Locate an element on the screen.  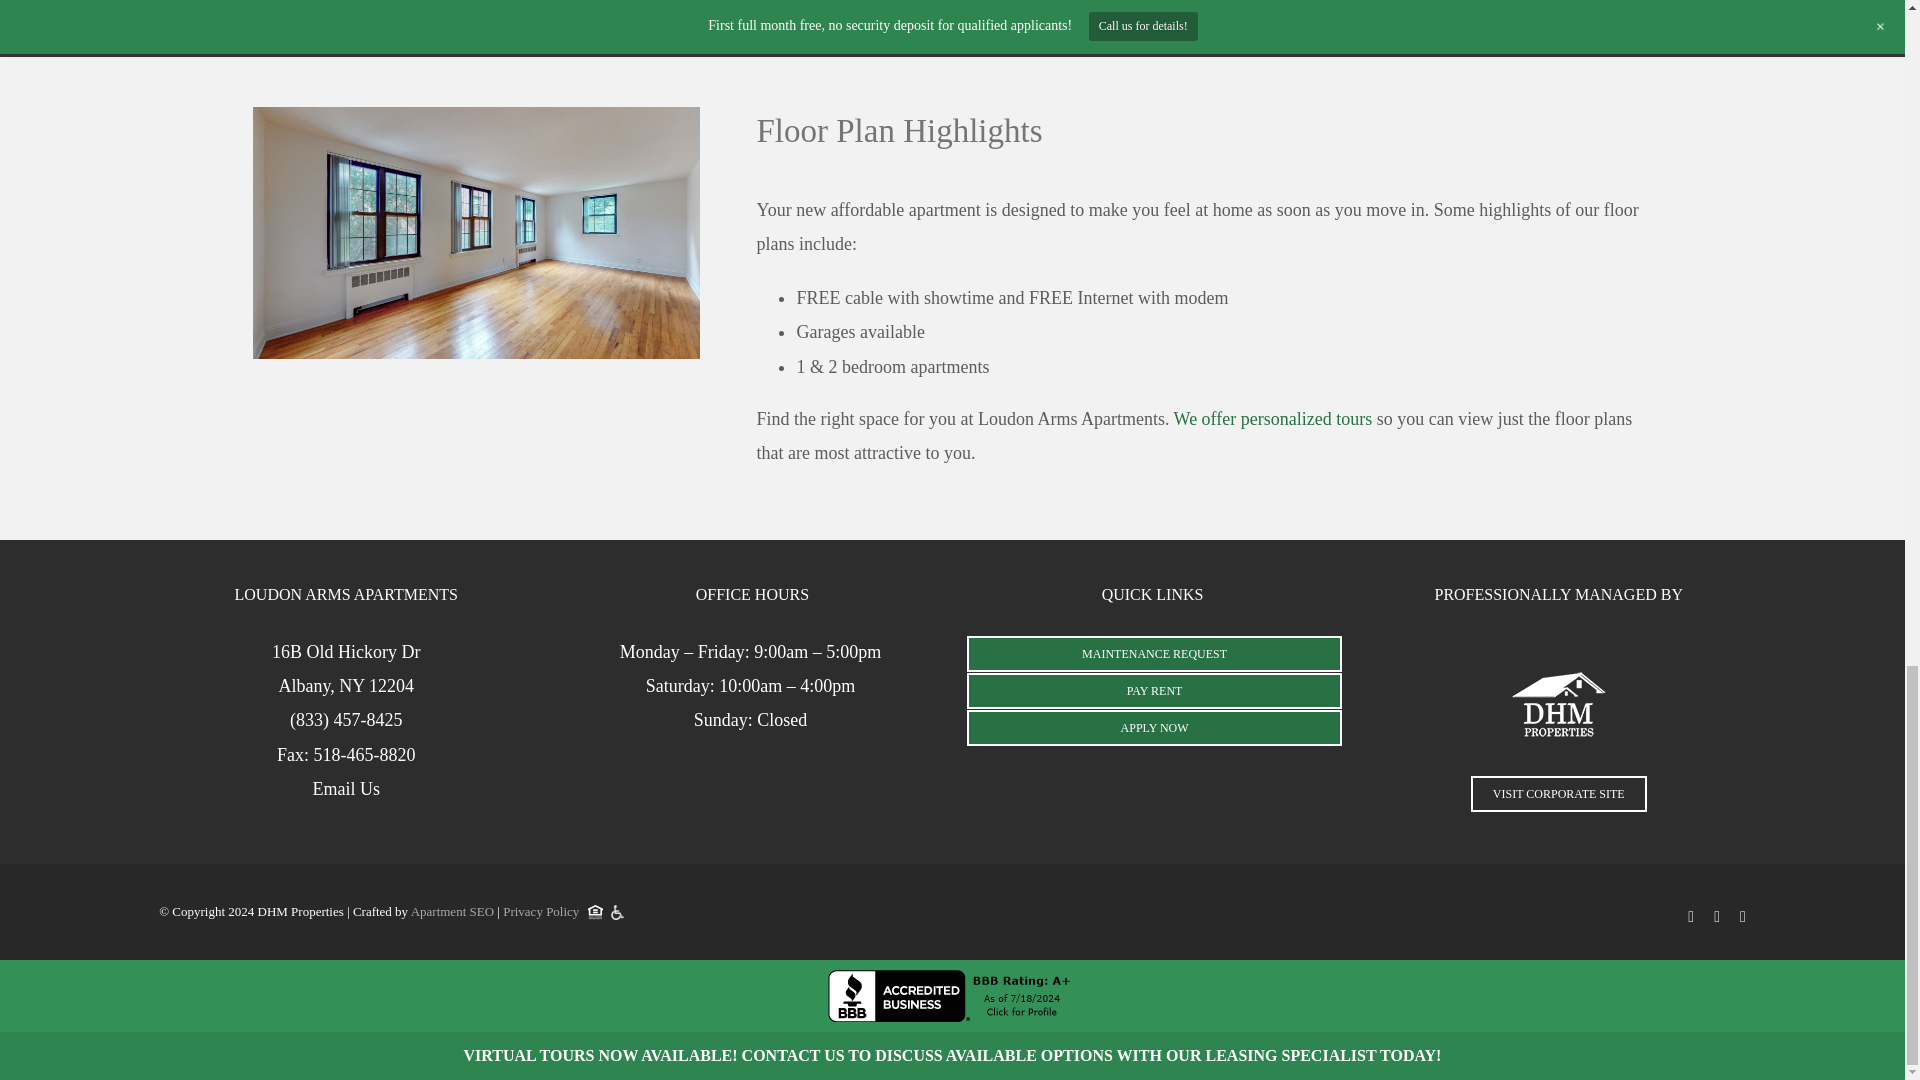
APPLY NOW is located at coordinates (452, 911).